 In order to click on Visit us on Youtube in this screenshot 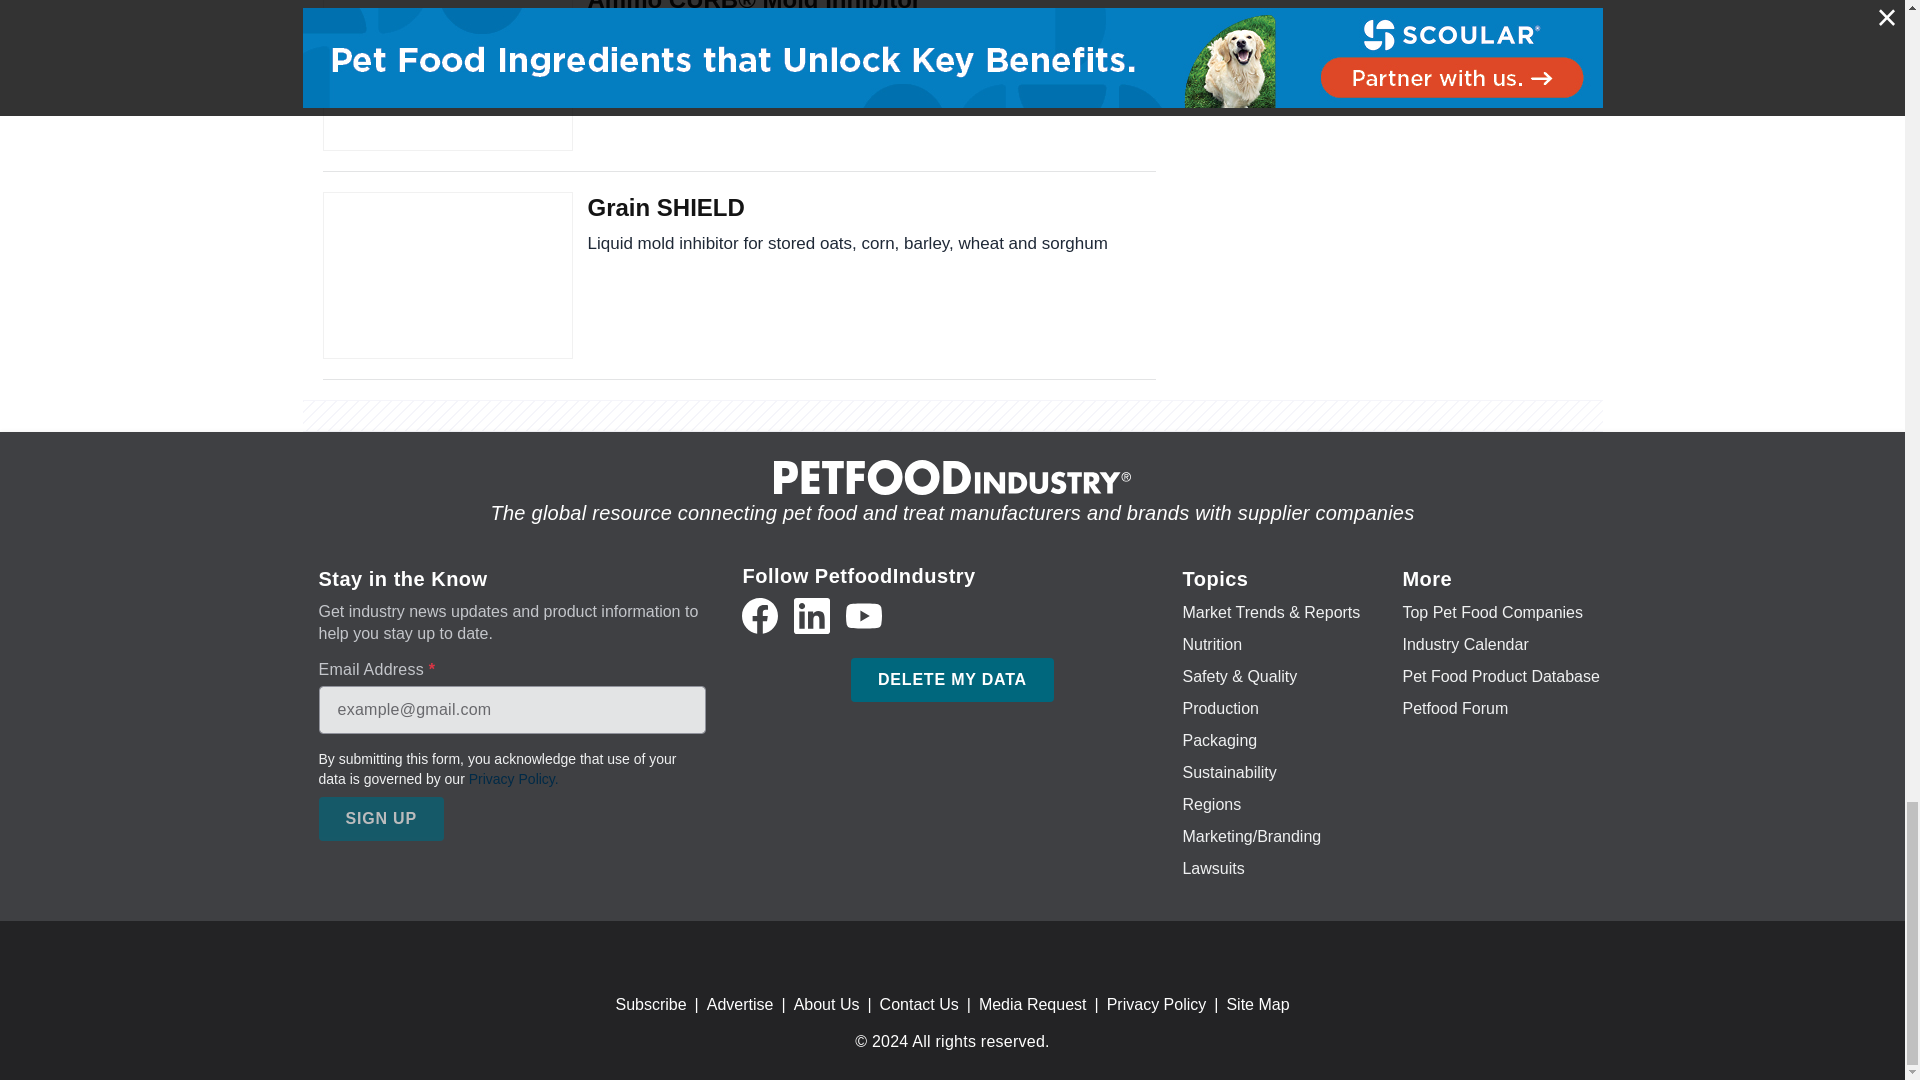, I will do `click(864, 616)`.